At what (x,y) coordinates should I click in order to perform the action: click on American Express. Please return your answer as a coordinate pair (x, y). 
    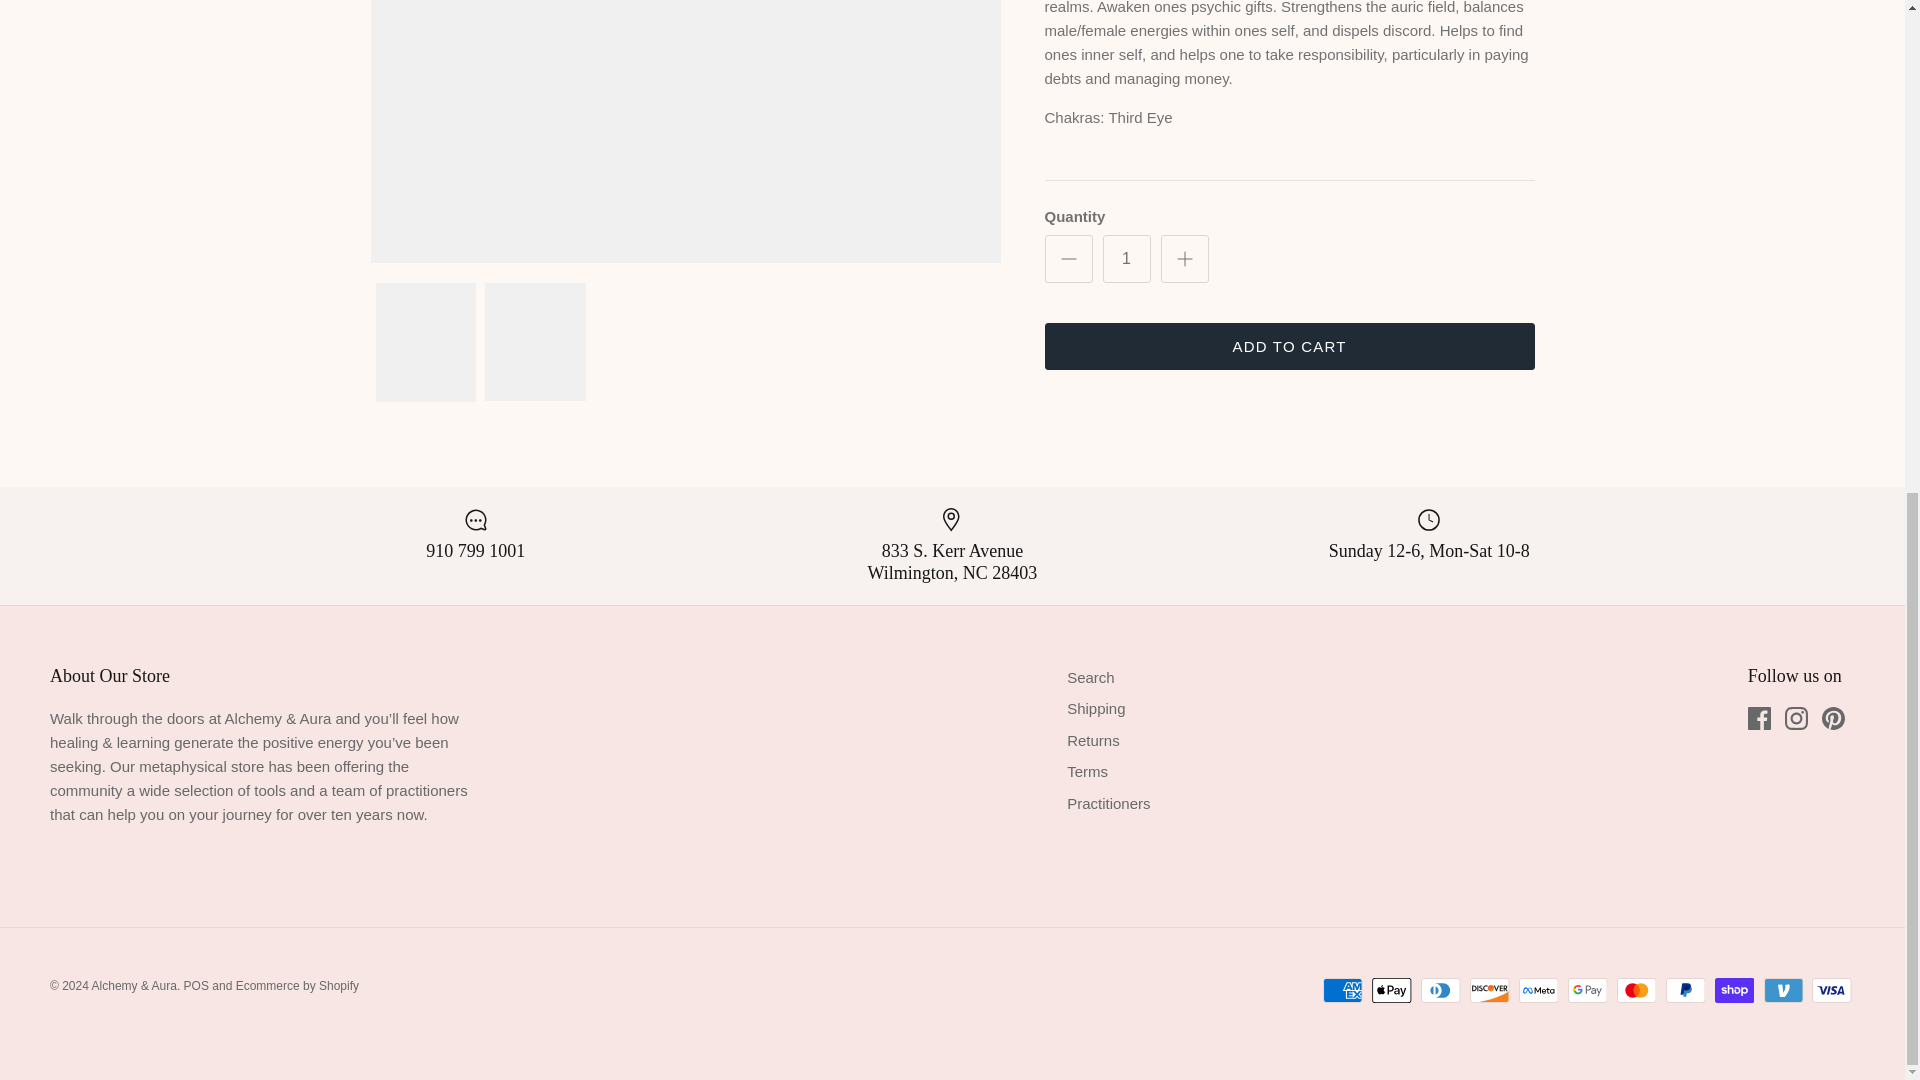
    Looking at the image, I should click on (1342, 990).